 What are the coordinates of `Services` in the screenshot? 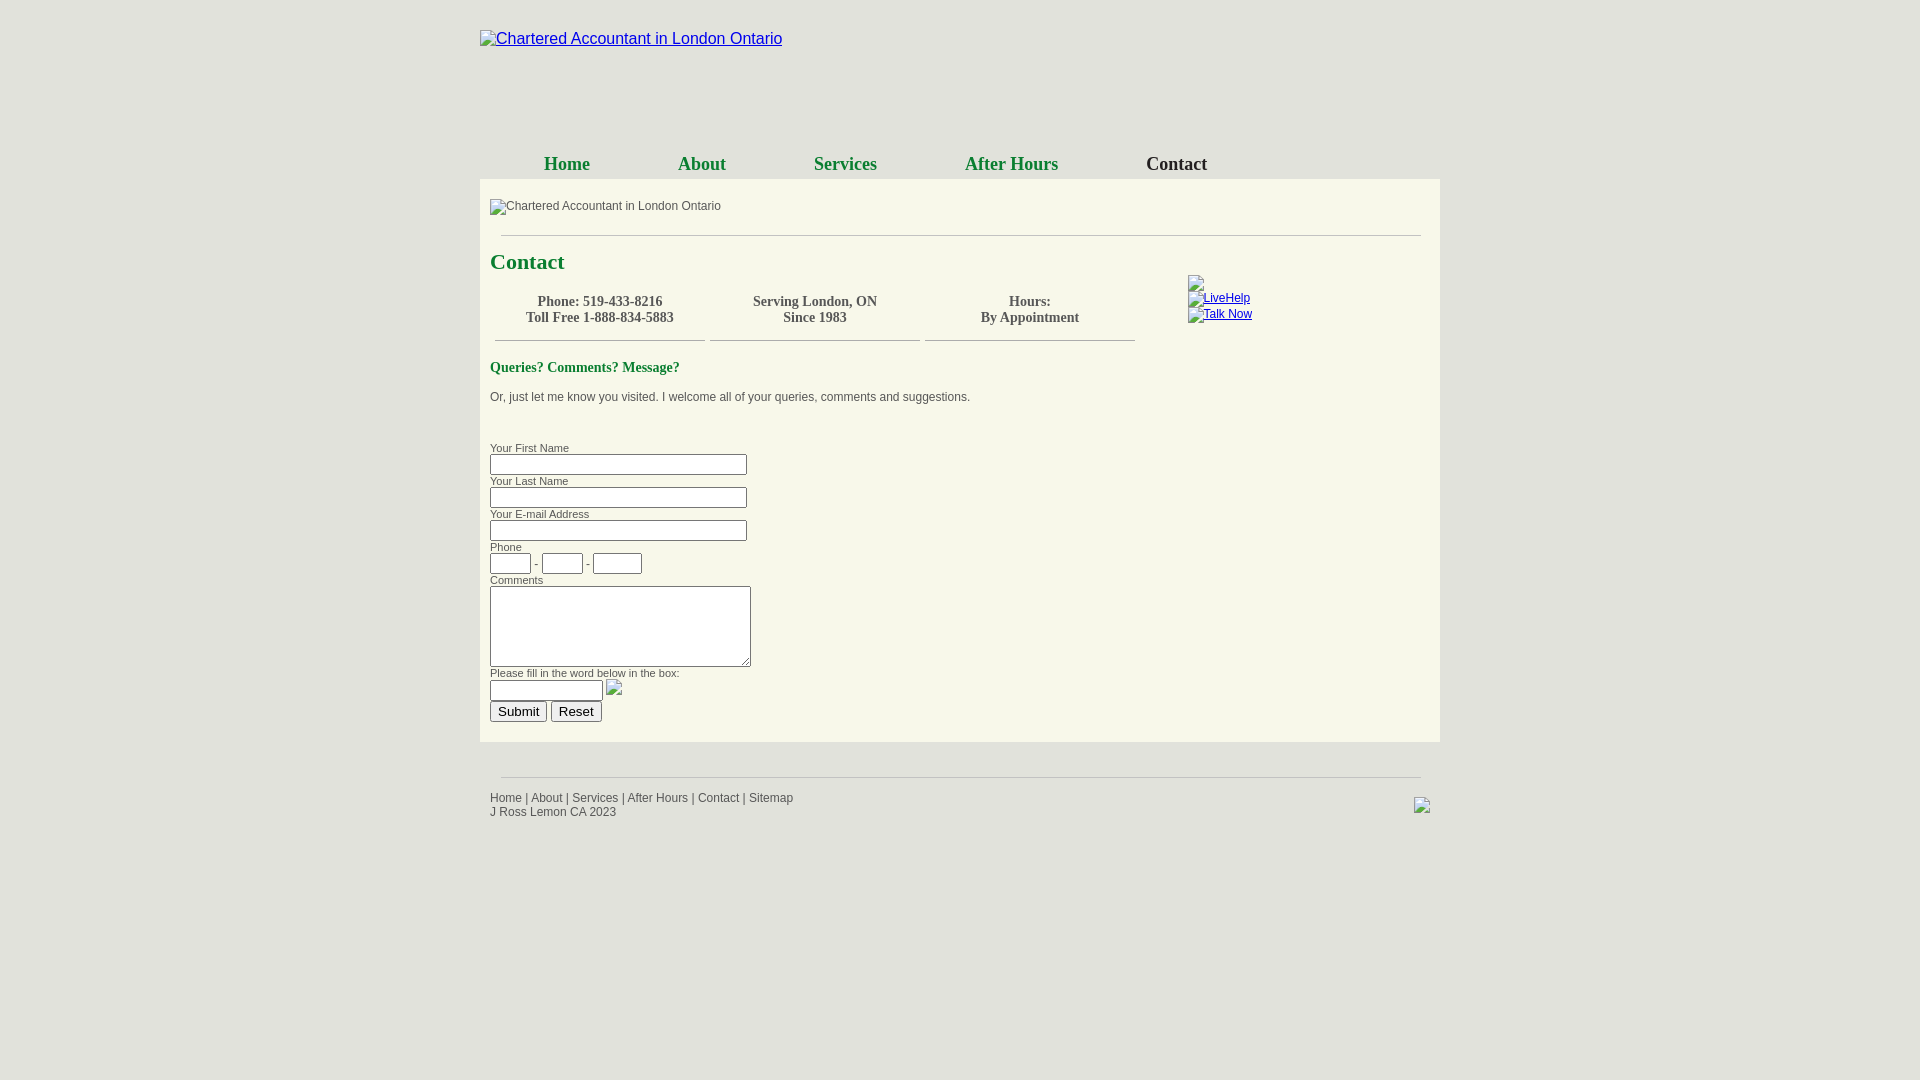 It's located at (595, 798).